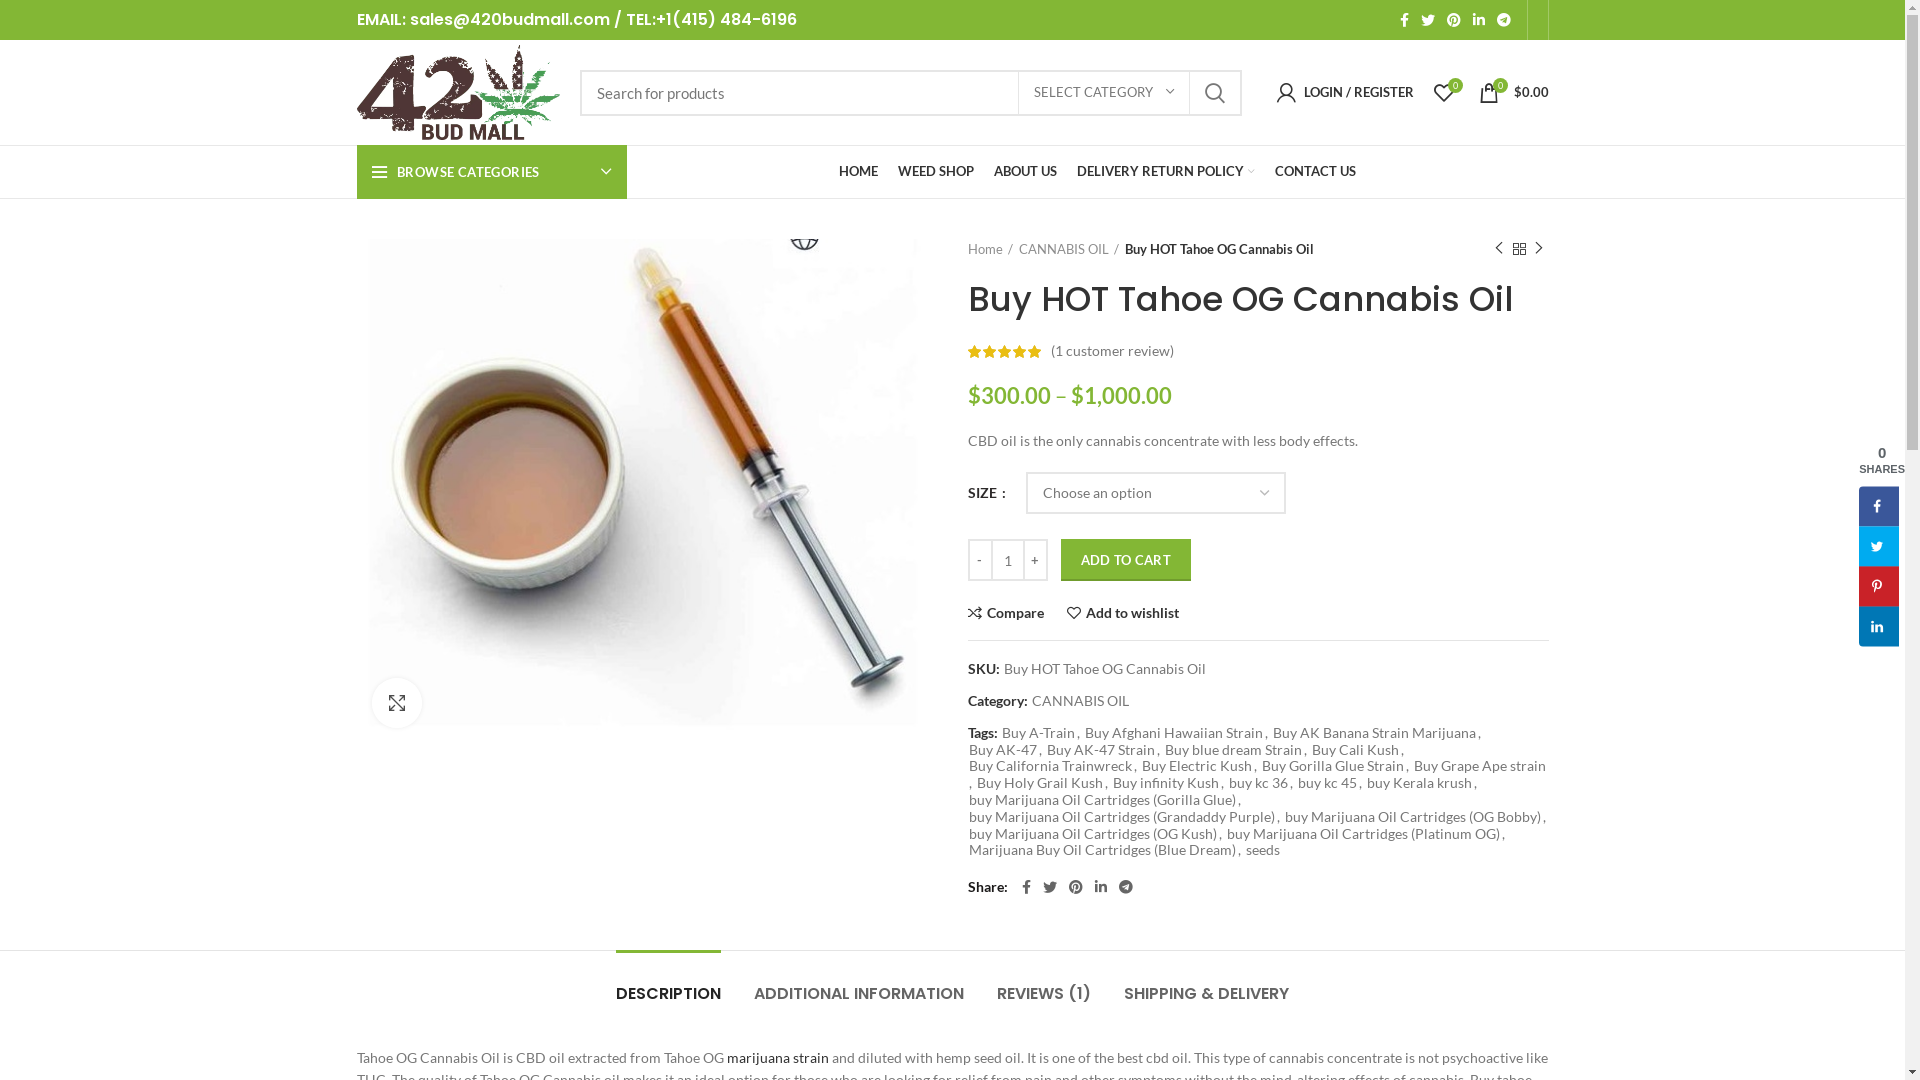  What do you see at coordinates (1102, 850) in the screenshot?
I see `Marijuana Buy Oil Cartridges (Blue Dream)` at bounding box center [1102, 850].